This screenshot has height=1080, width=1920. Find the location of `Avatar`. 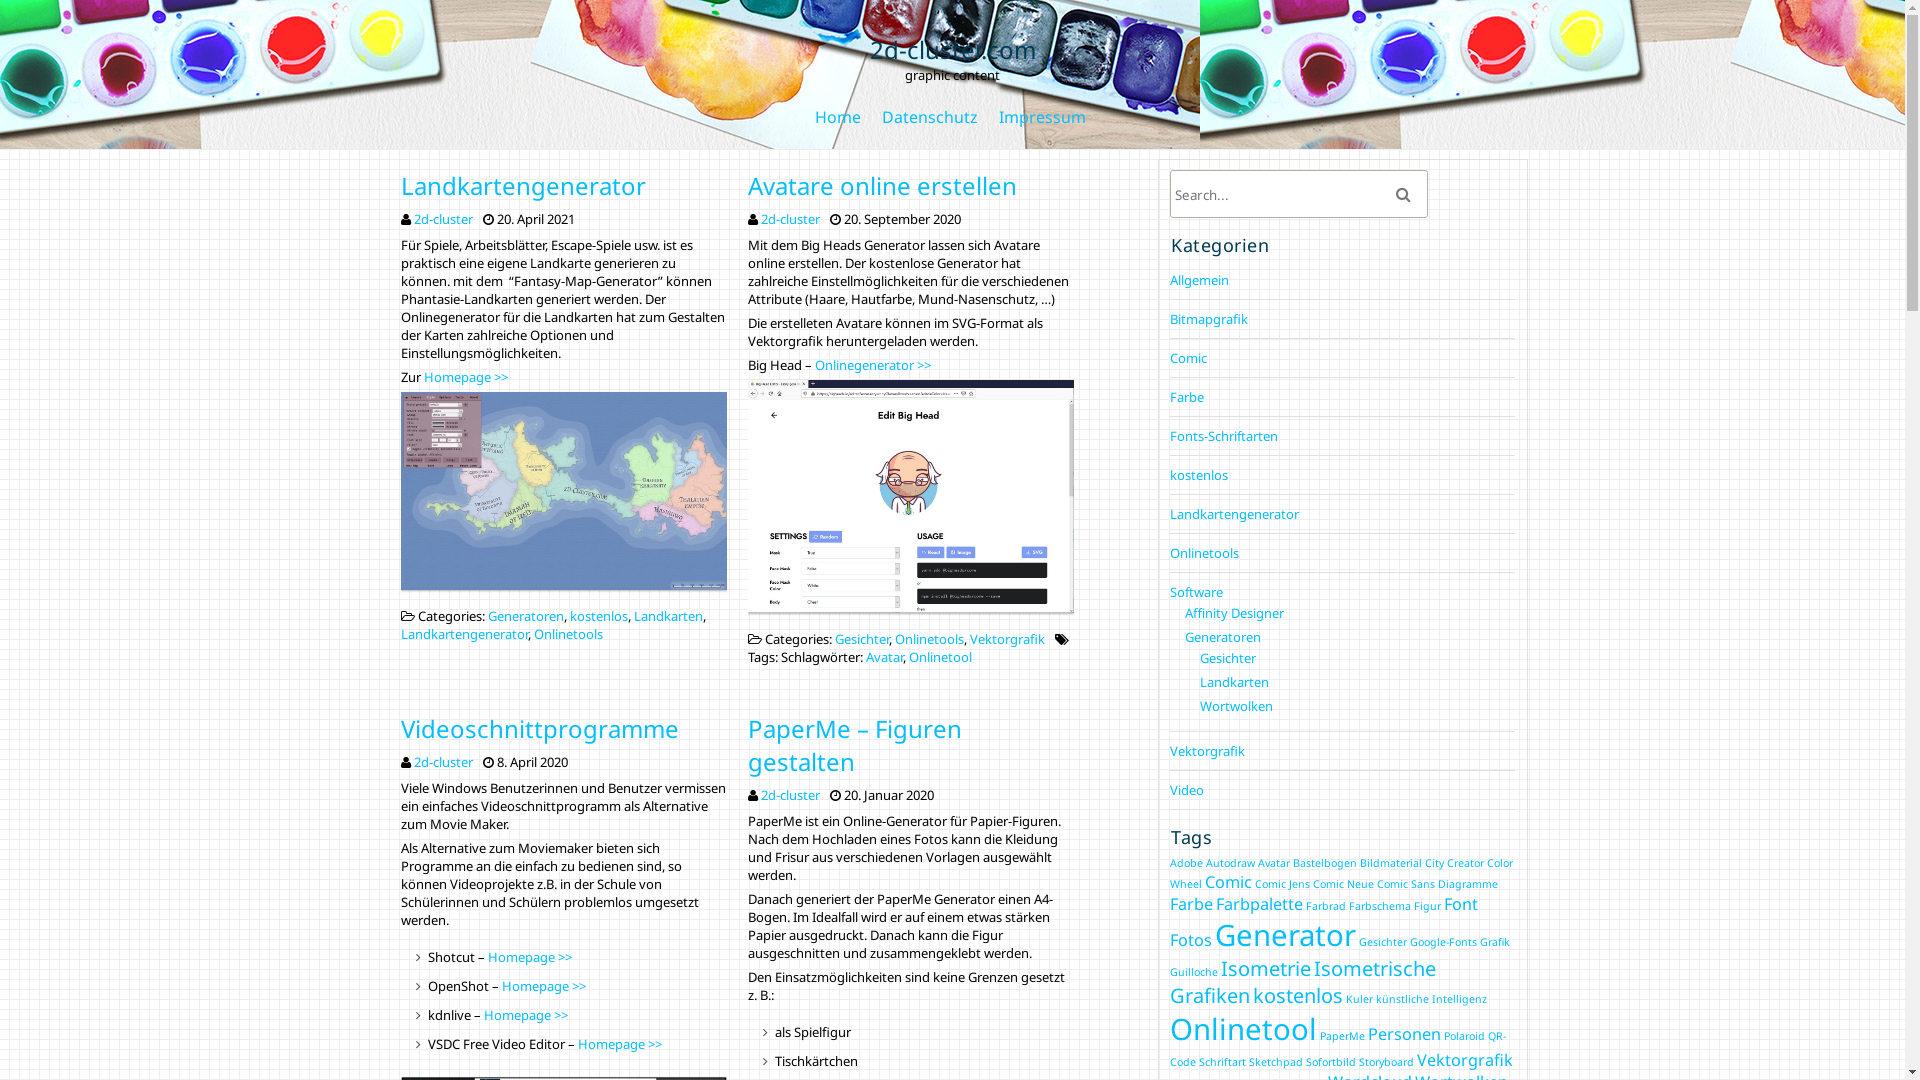

Avatar is located at coordinates (884, 657).